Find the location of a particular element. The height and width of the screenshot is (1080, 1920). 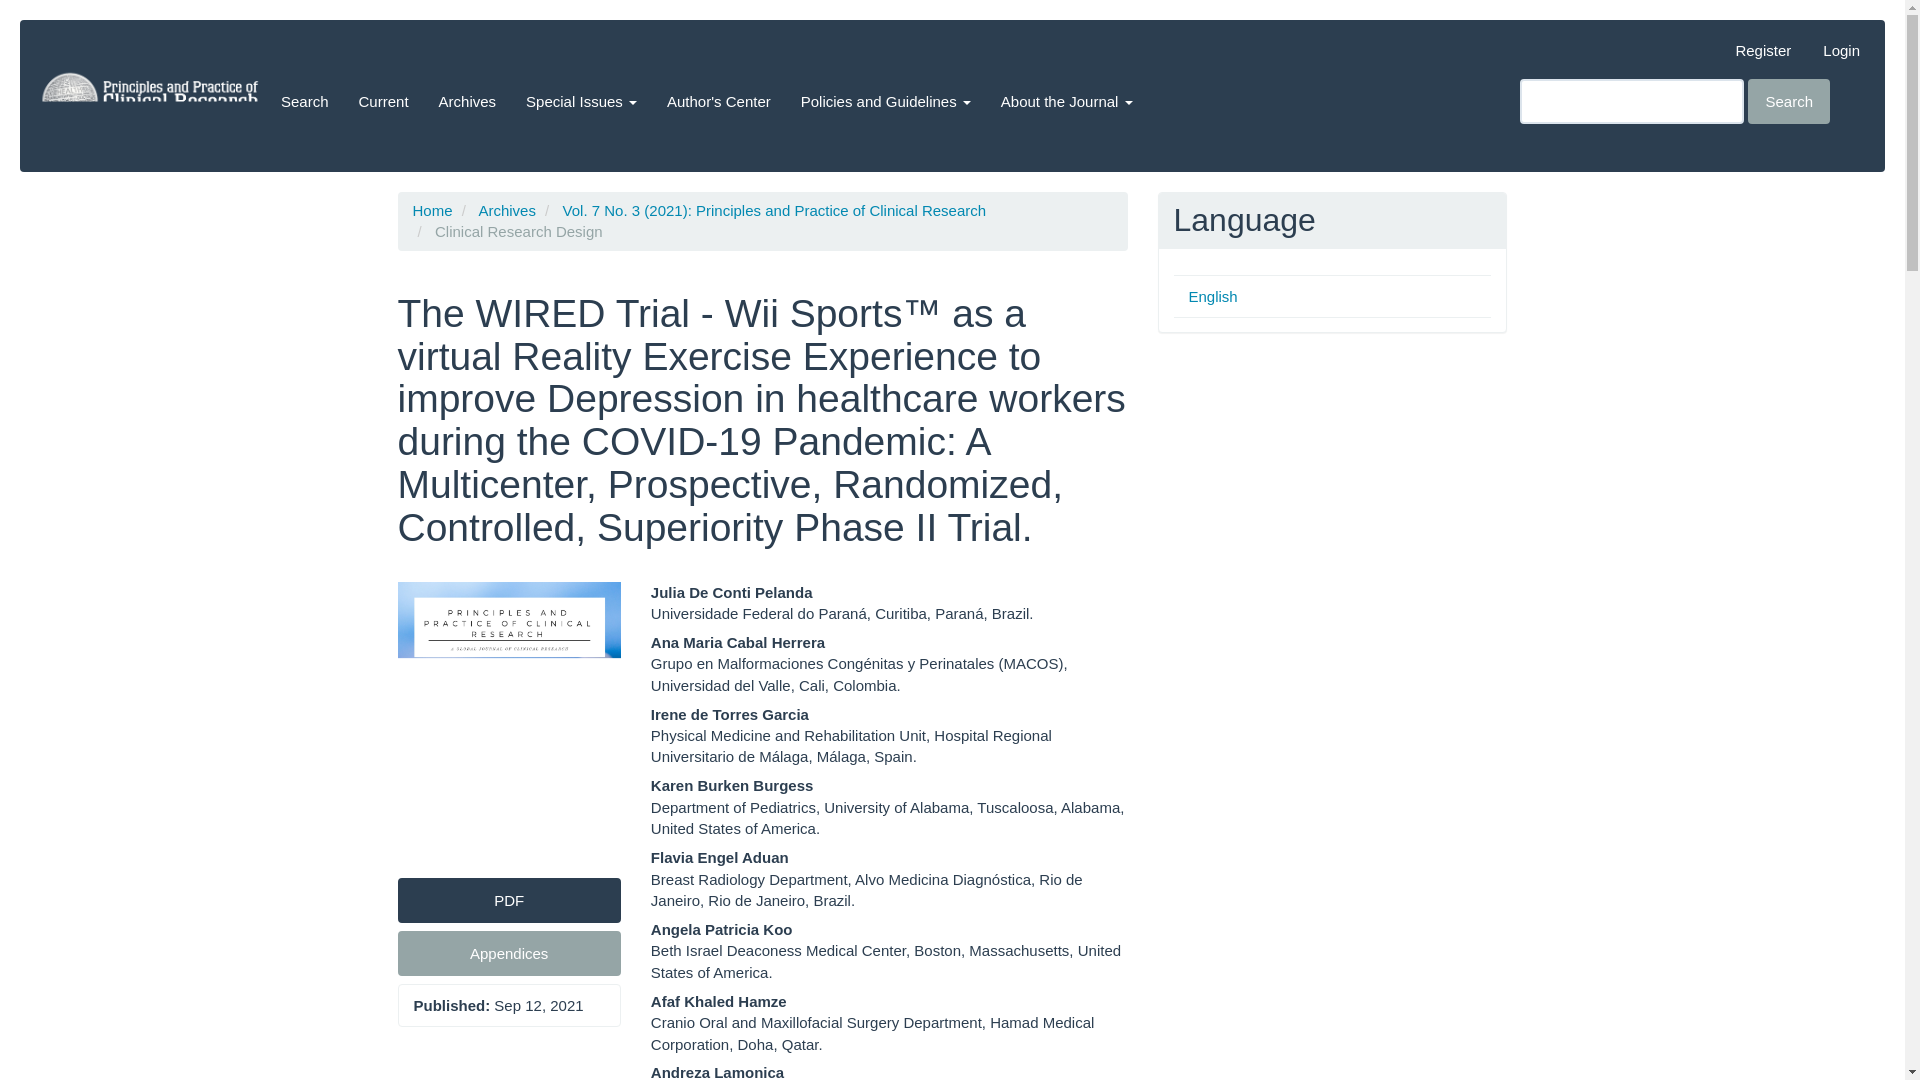

About the Journal is located at coordinates (1067, 100).